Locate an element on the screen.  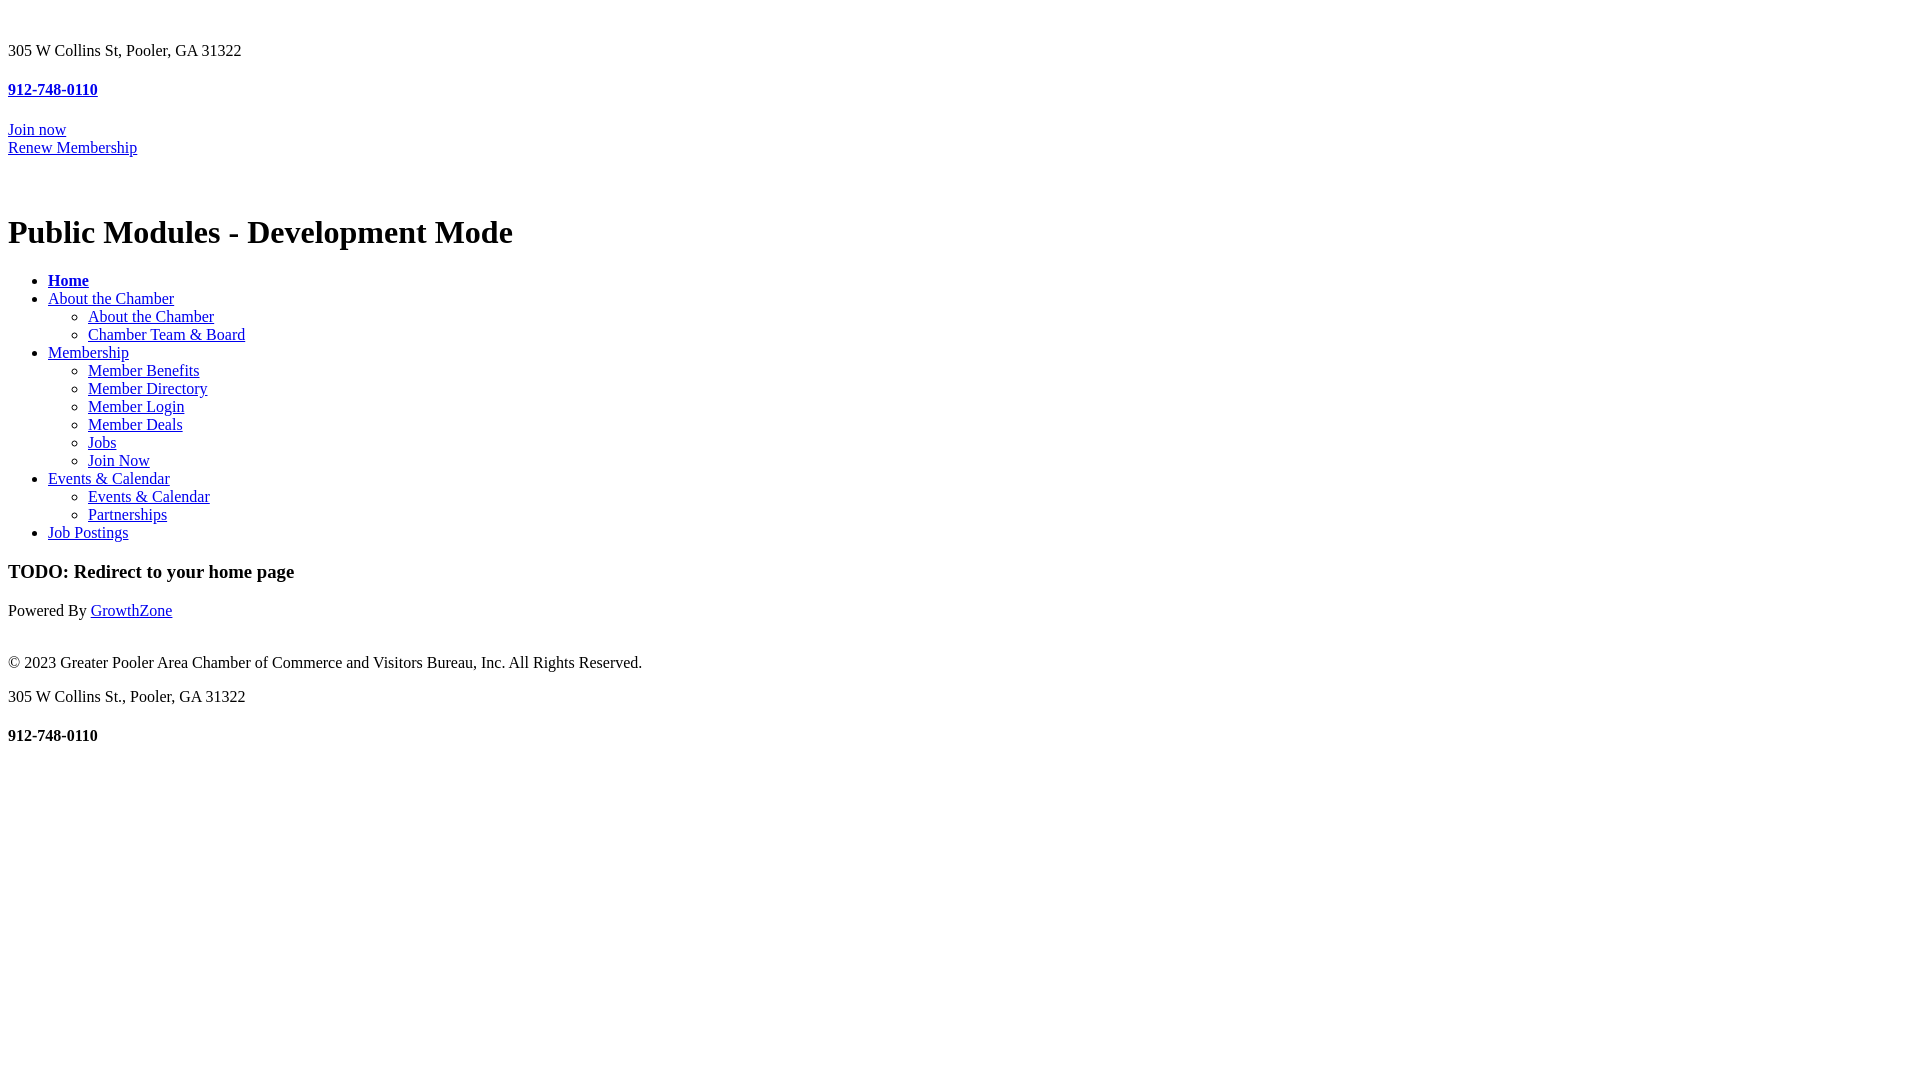
Join Now is located at coordinates (119, 460).